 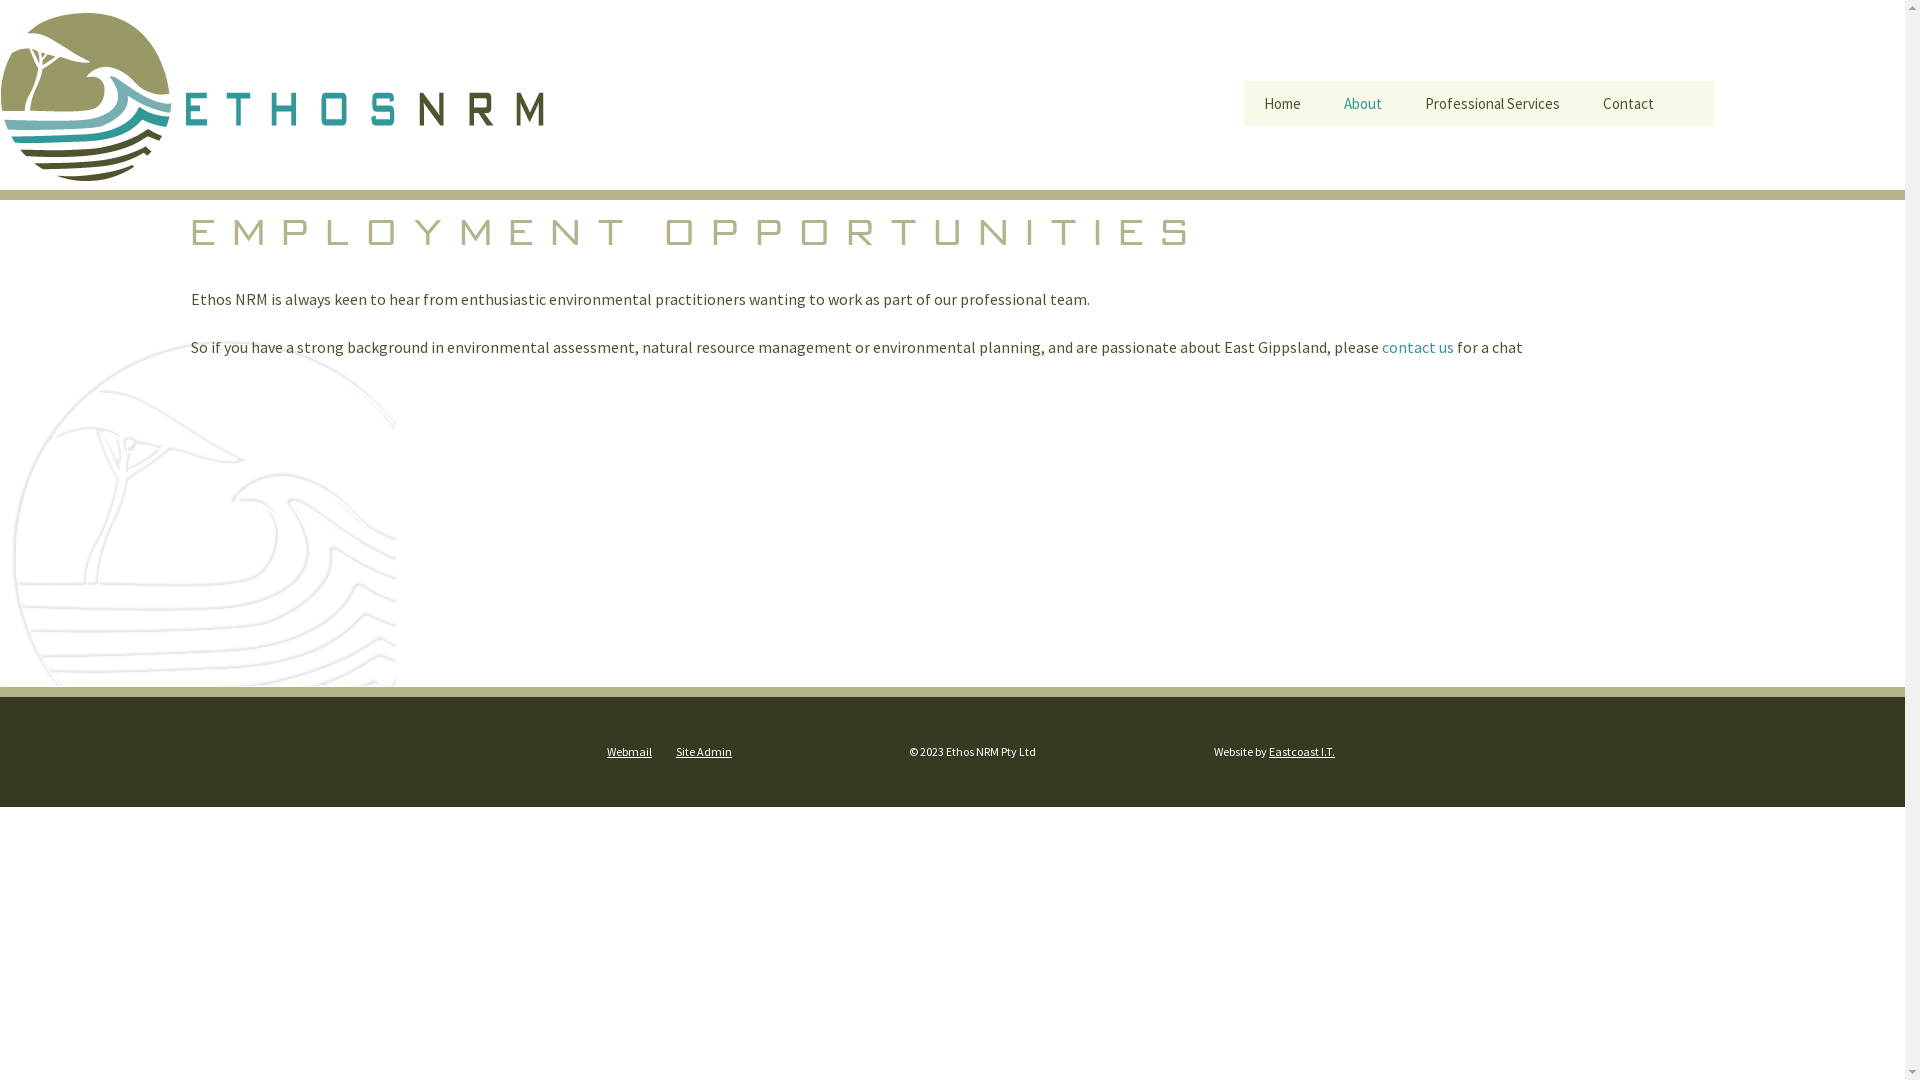 I want to click on Environmental Assessment, so click(x=1505, y=156).